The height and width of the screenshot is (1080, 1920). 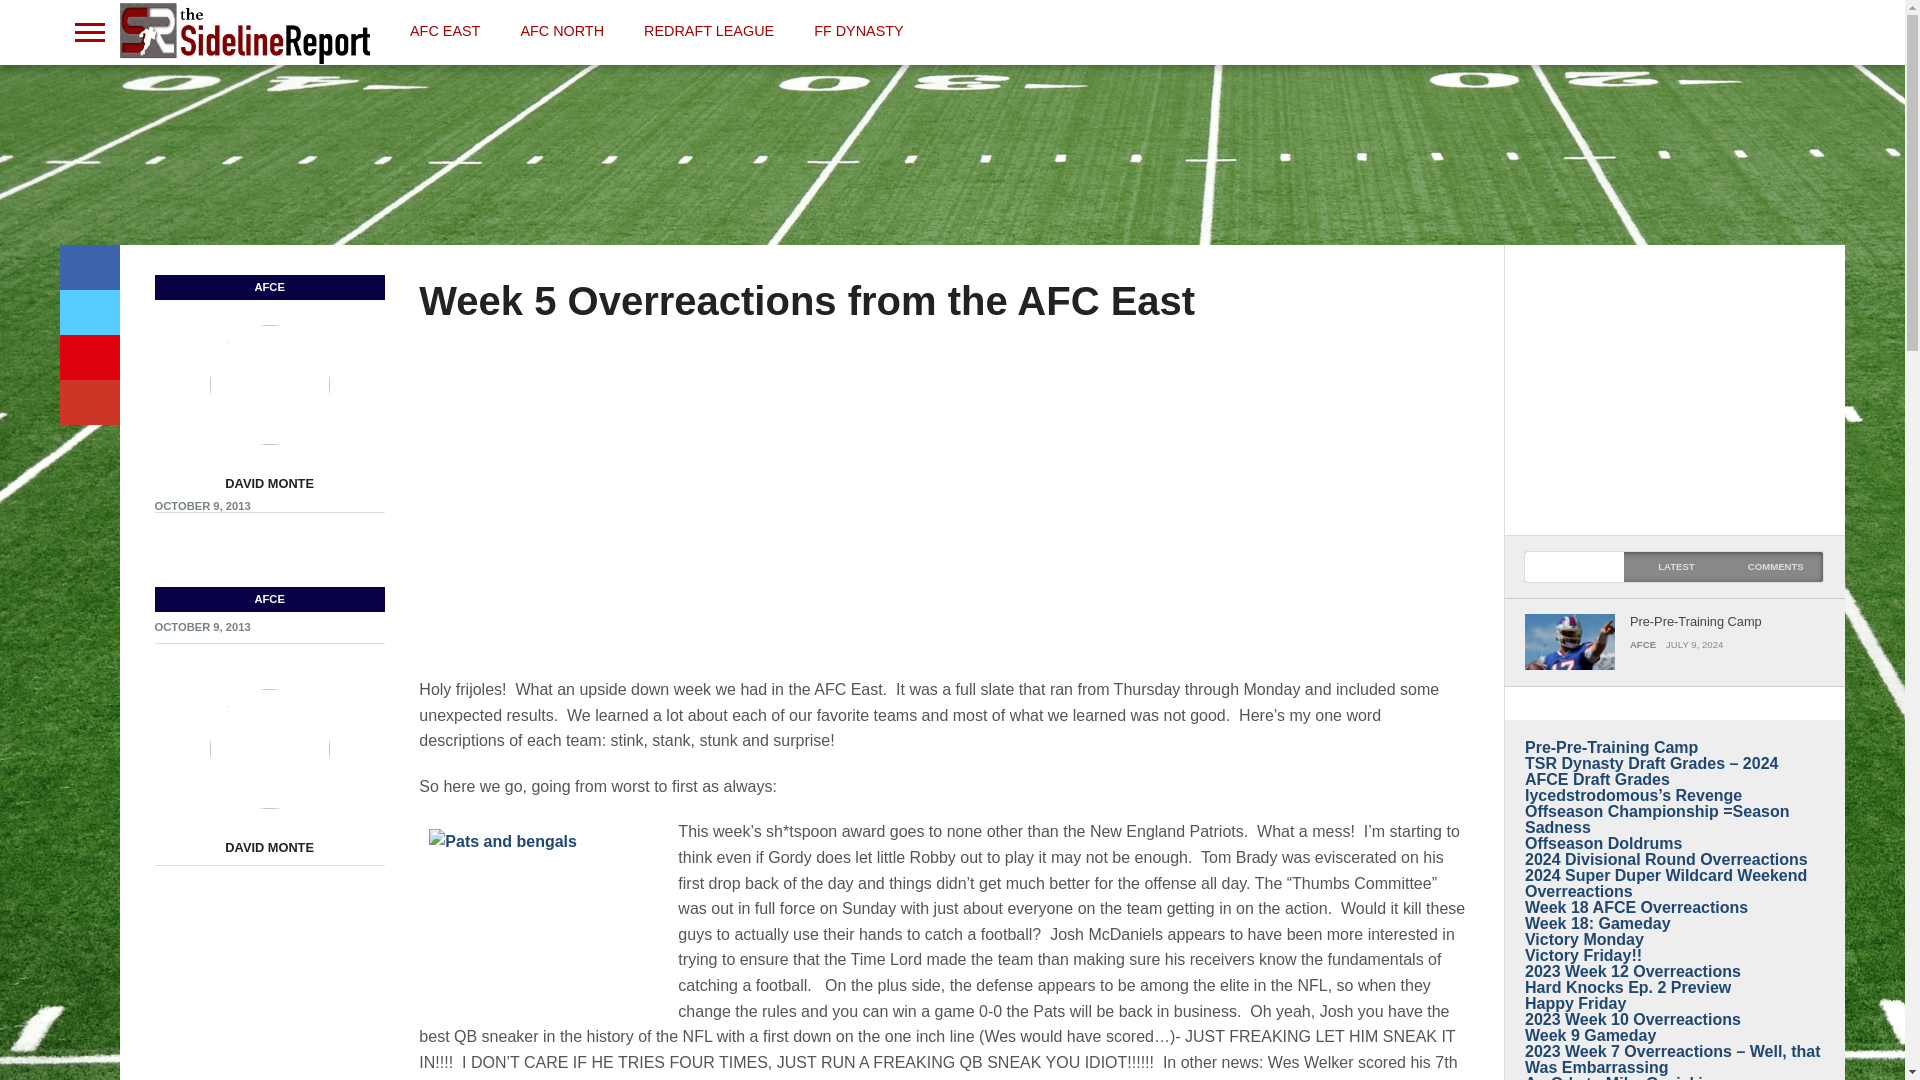 What do you see at coordinates (269, 484) in the screenshot?
I see `Posts by David Monte` at bounding box center [269, 484].